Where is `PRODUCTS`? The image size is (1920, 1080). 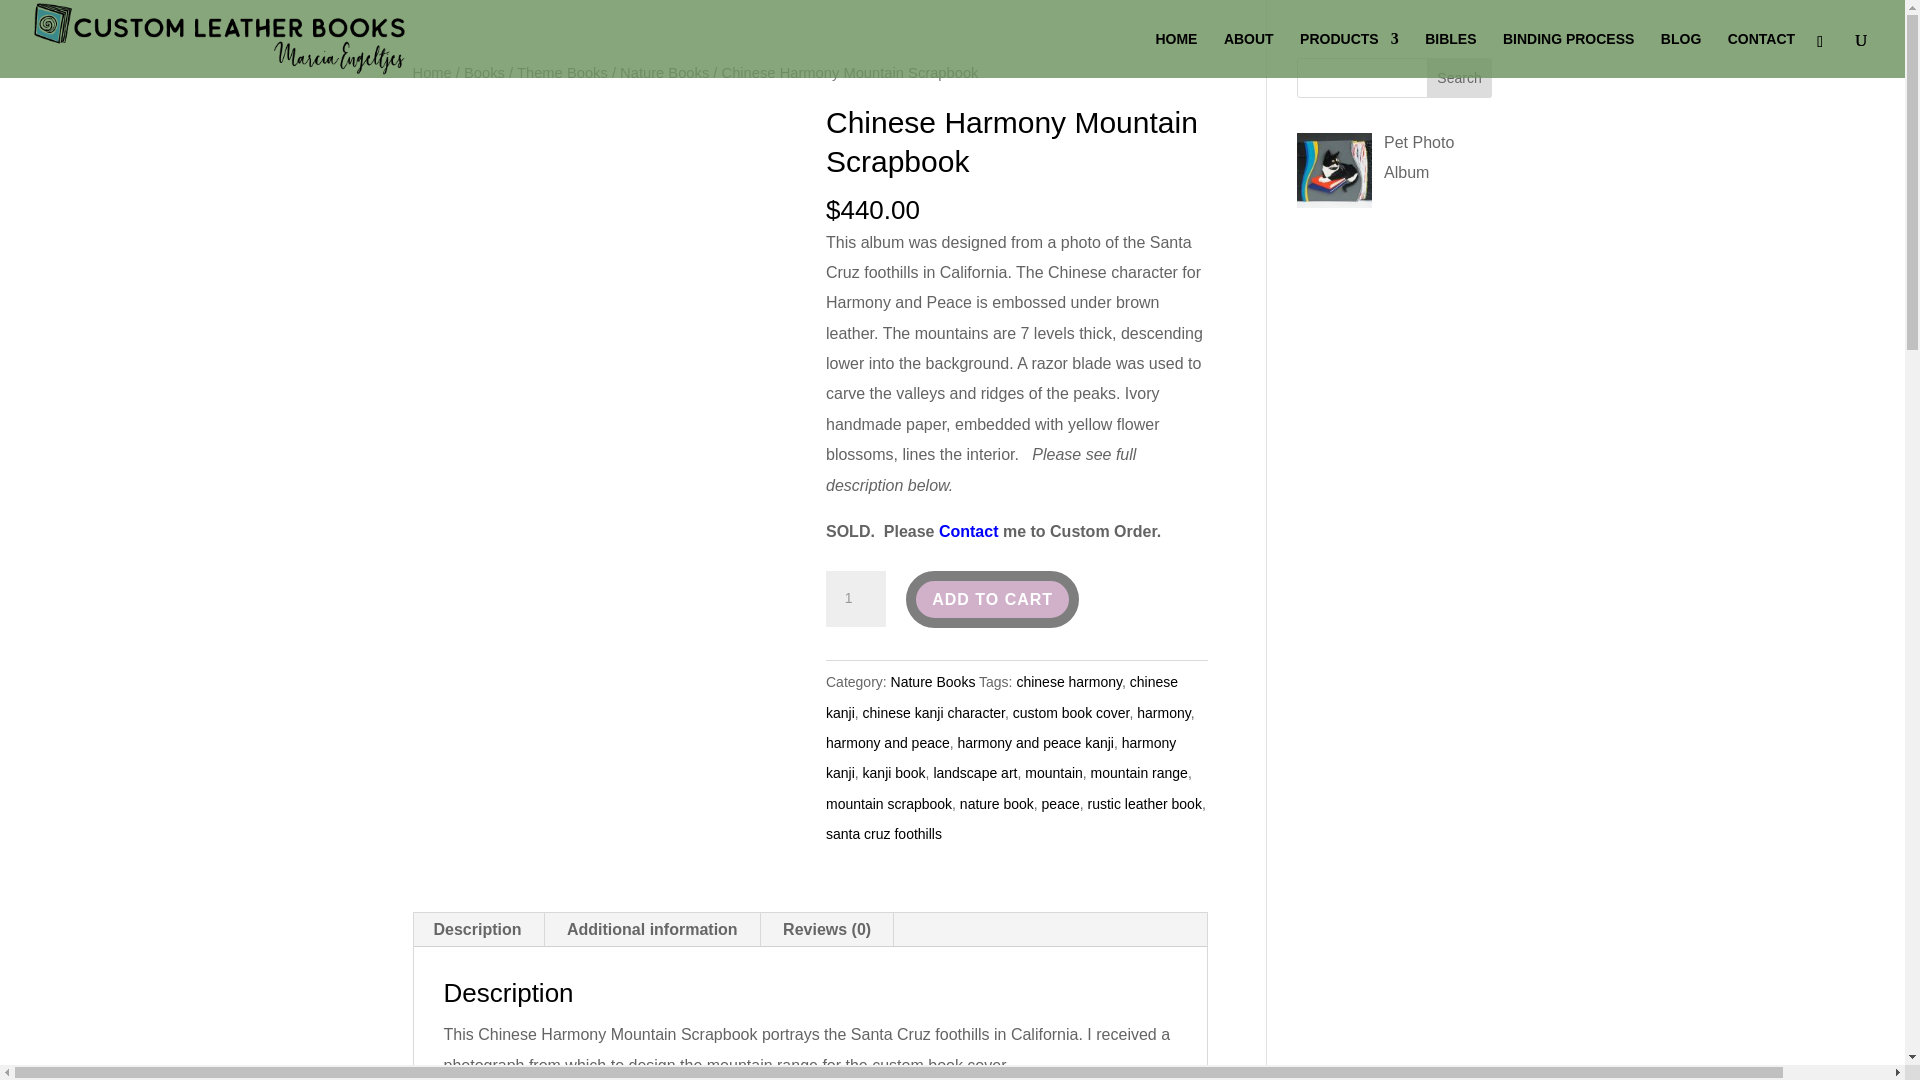
PRODUCTS is located at coordinates (1349, 54).